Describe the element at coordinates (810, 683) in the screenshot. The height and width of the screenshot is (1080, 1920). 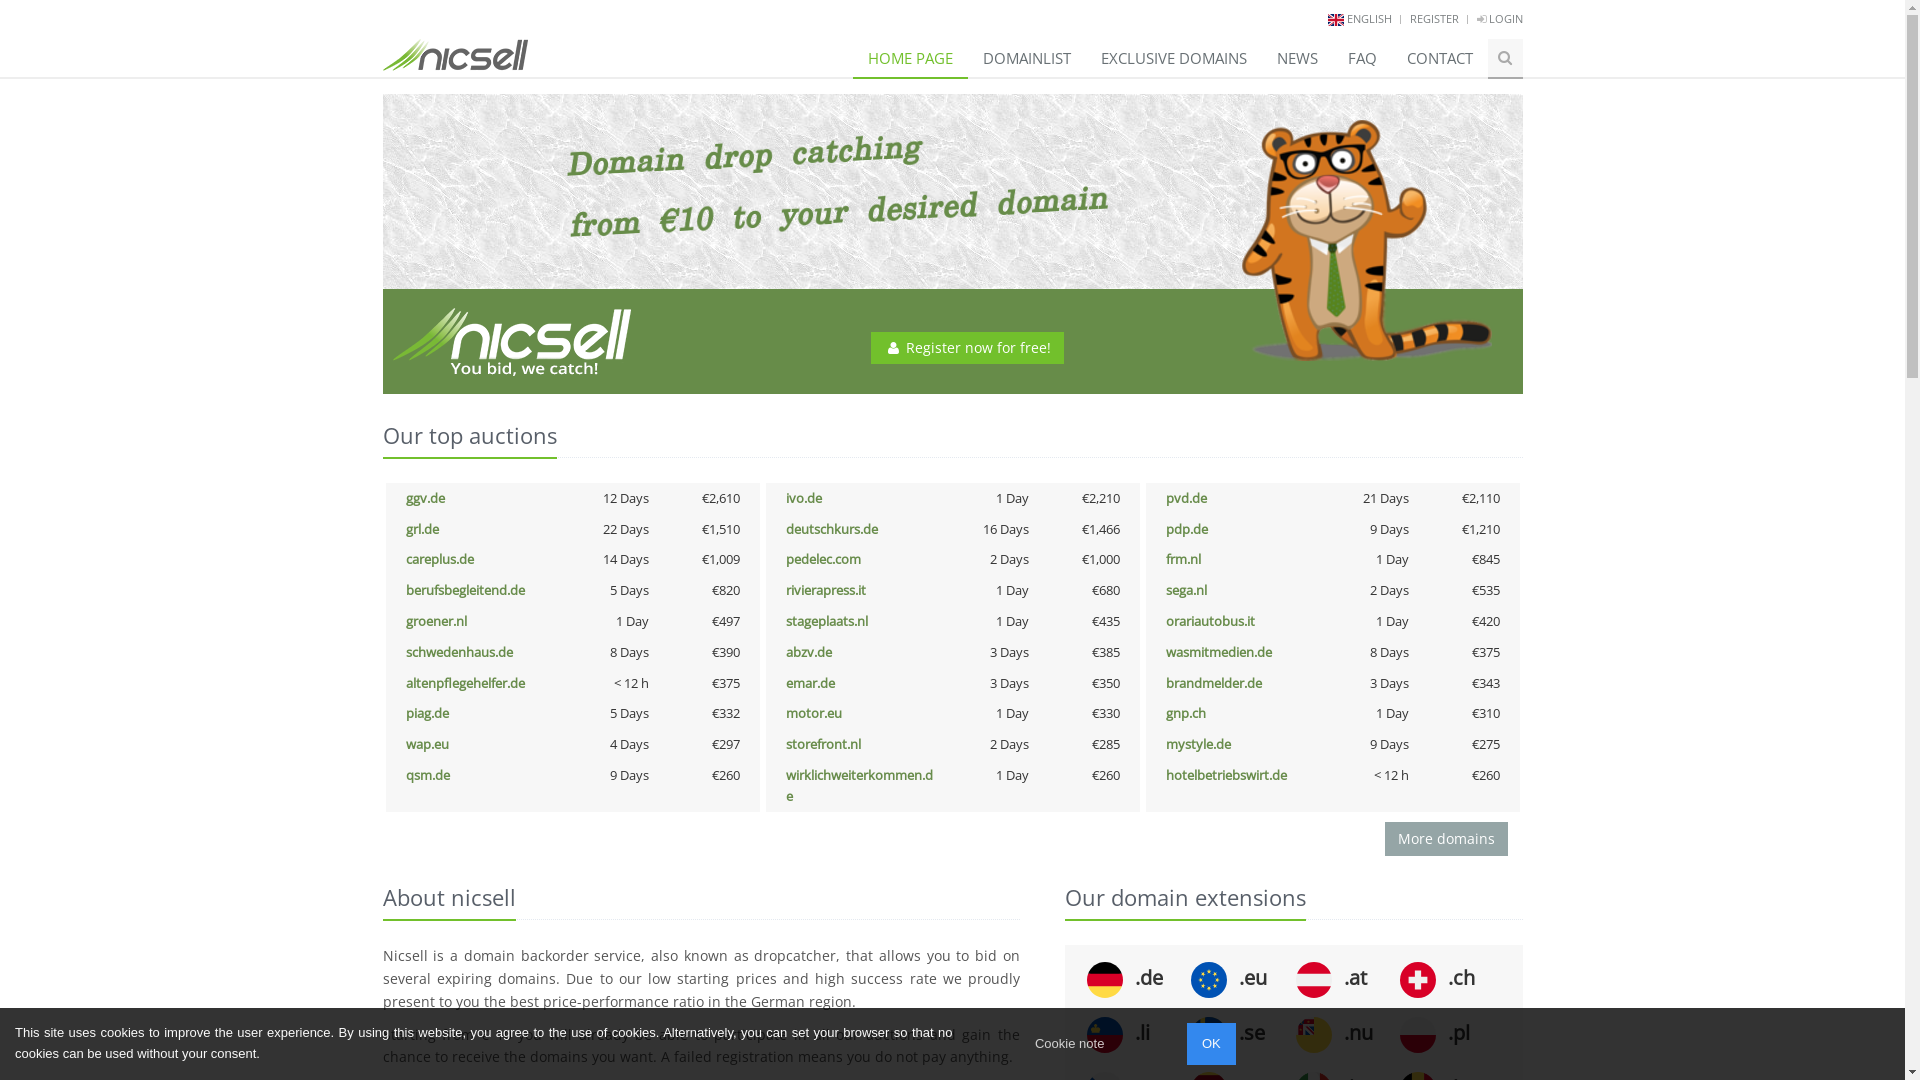
I see `emar.de` at that location.